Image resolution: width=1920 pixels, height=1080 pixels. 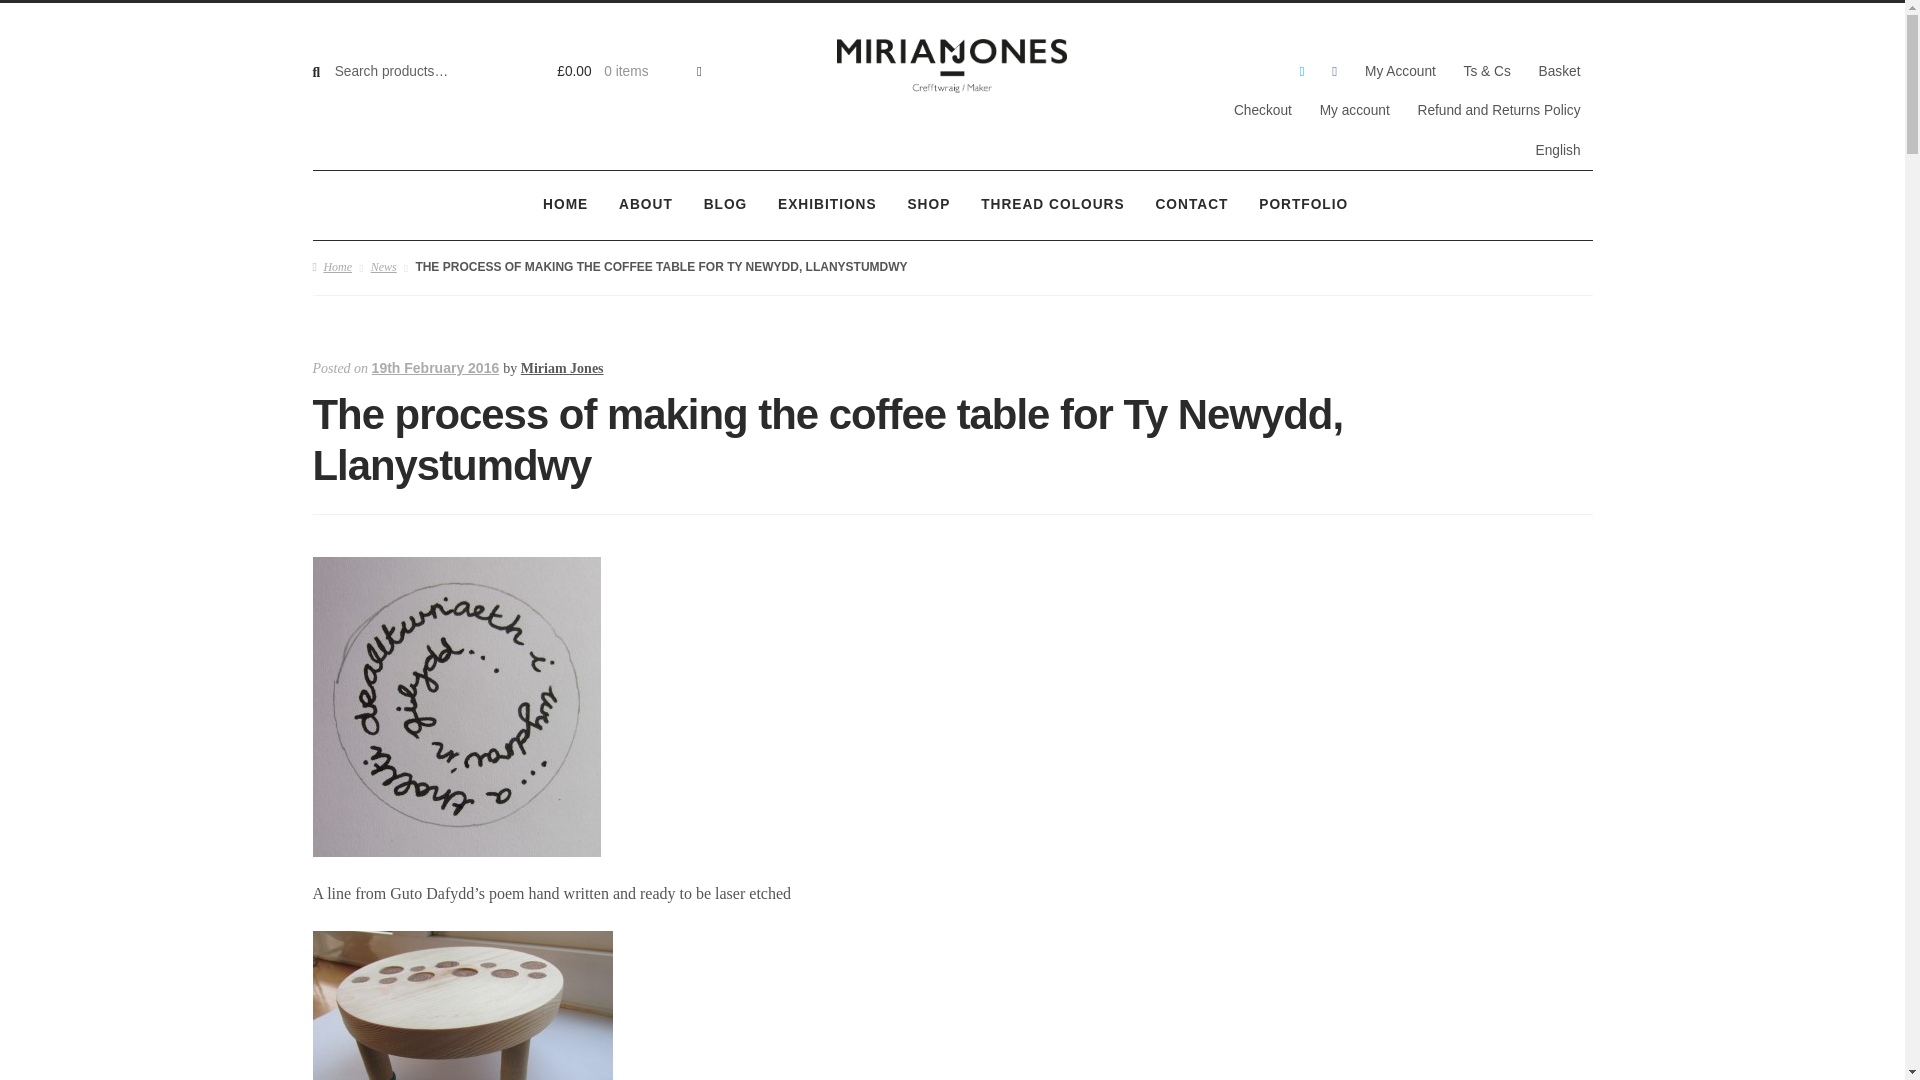 I want to click on CONTACT, so click(x=1192, y=205).